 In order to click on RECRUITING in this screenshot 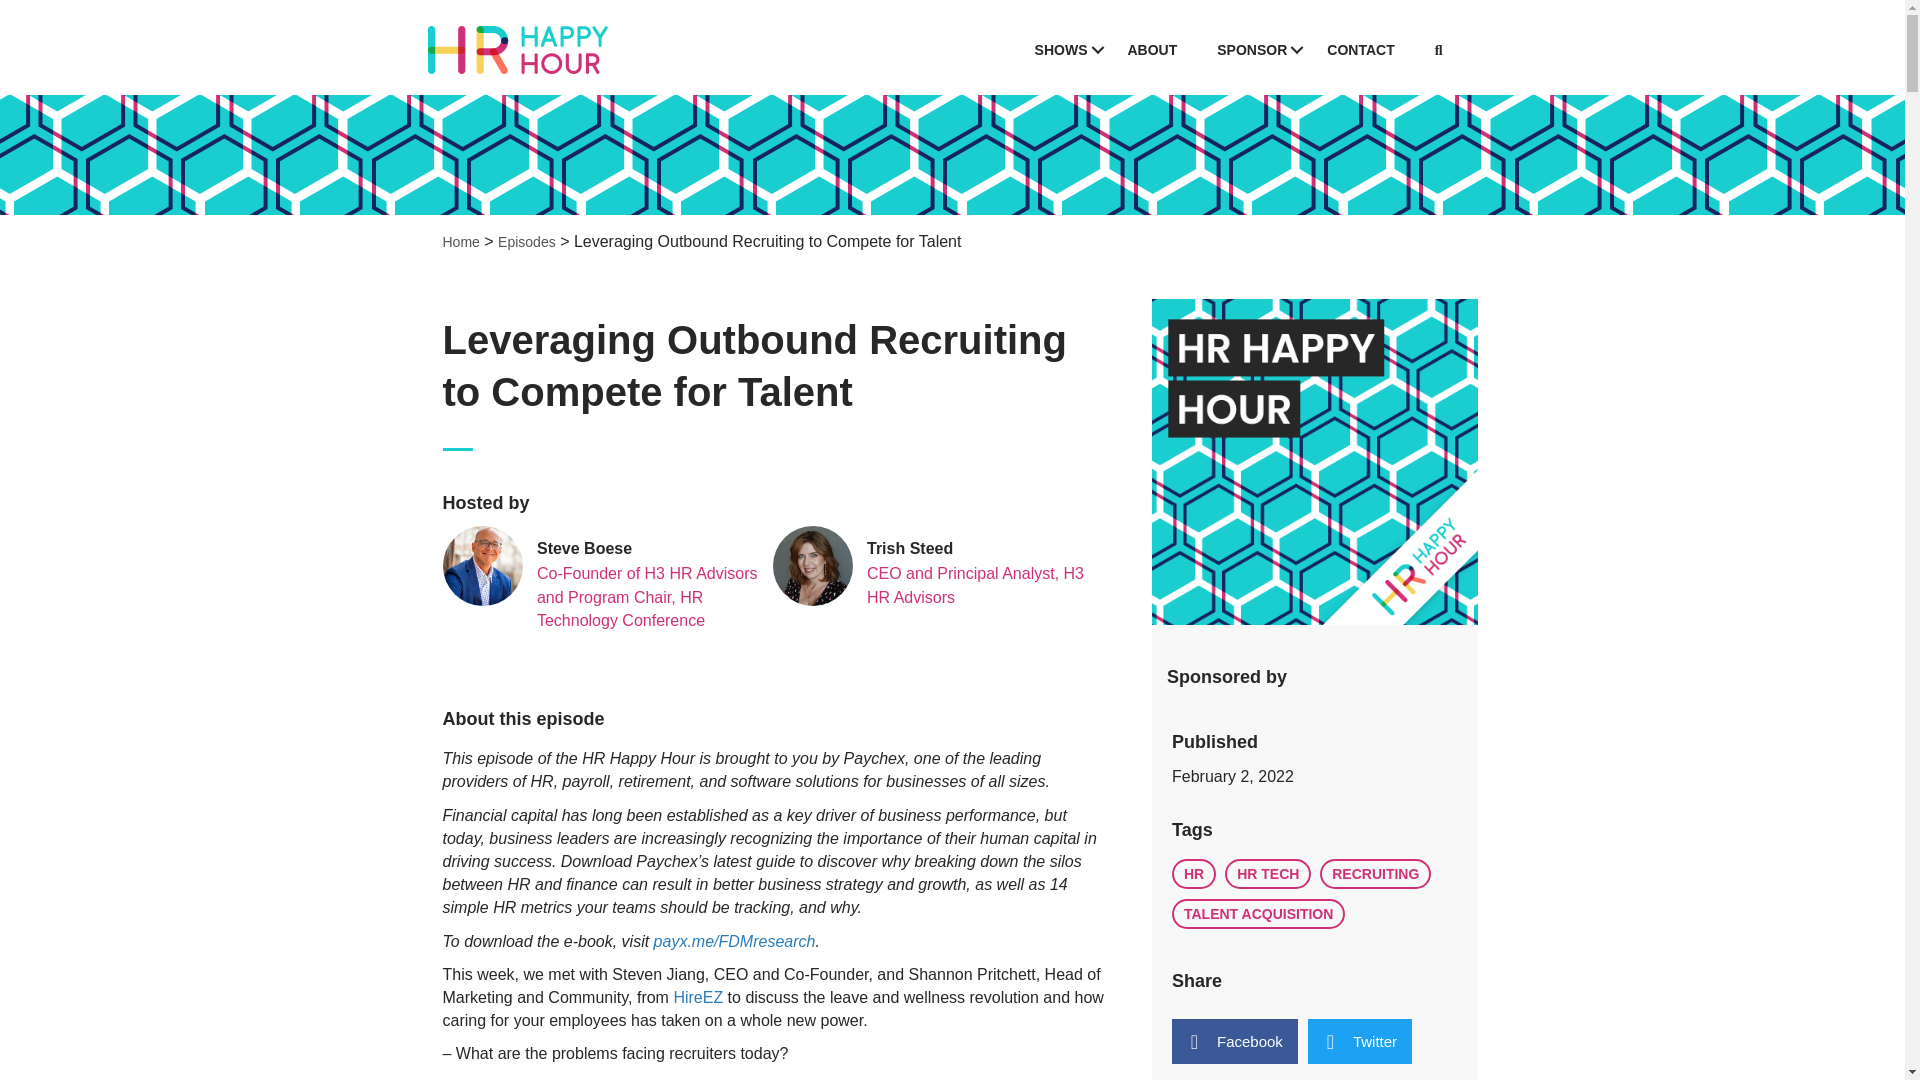, I will do `click(1375, 873)`.